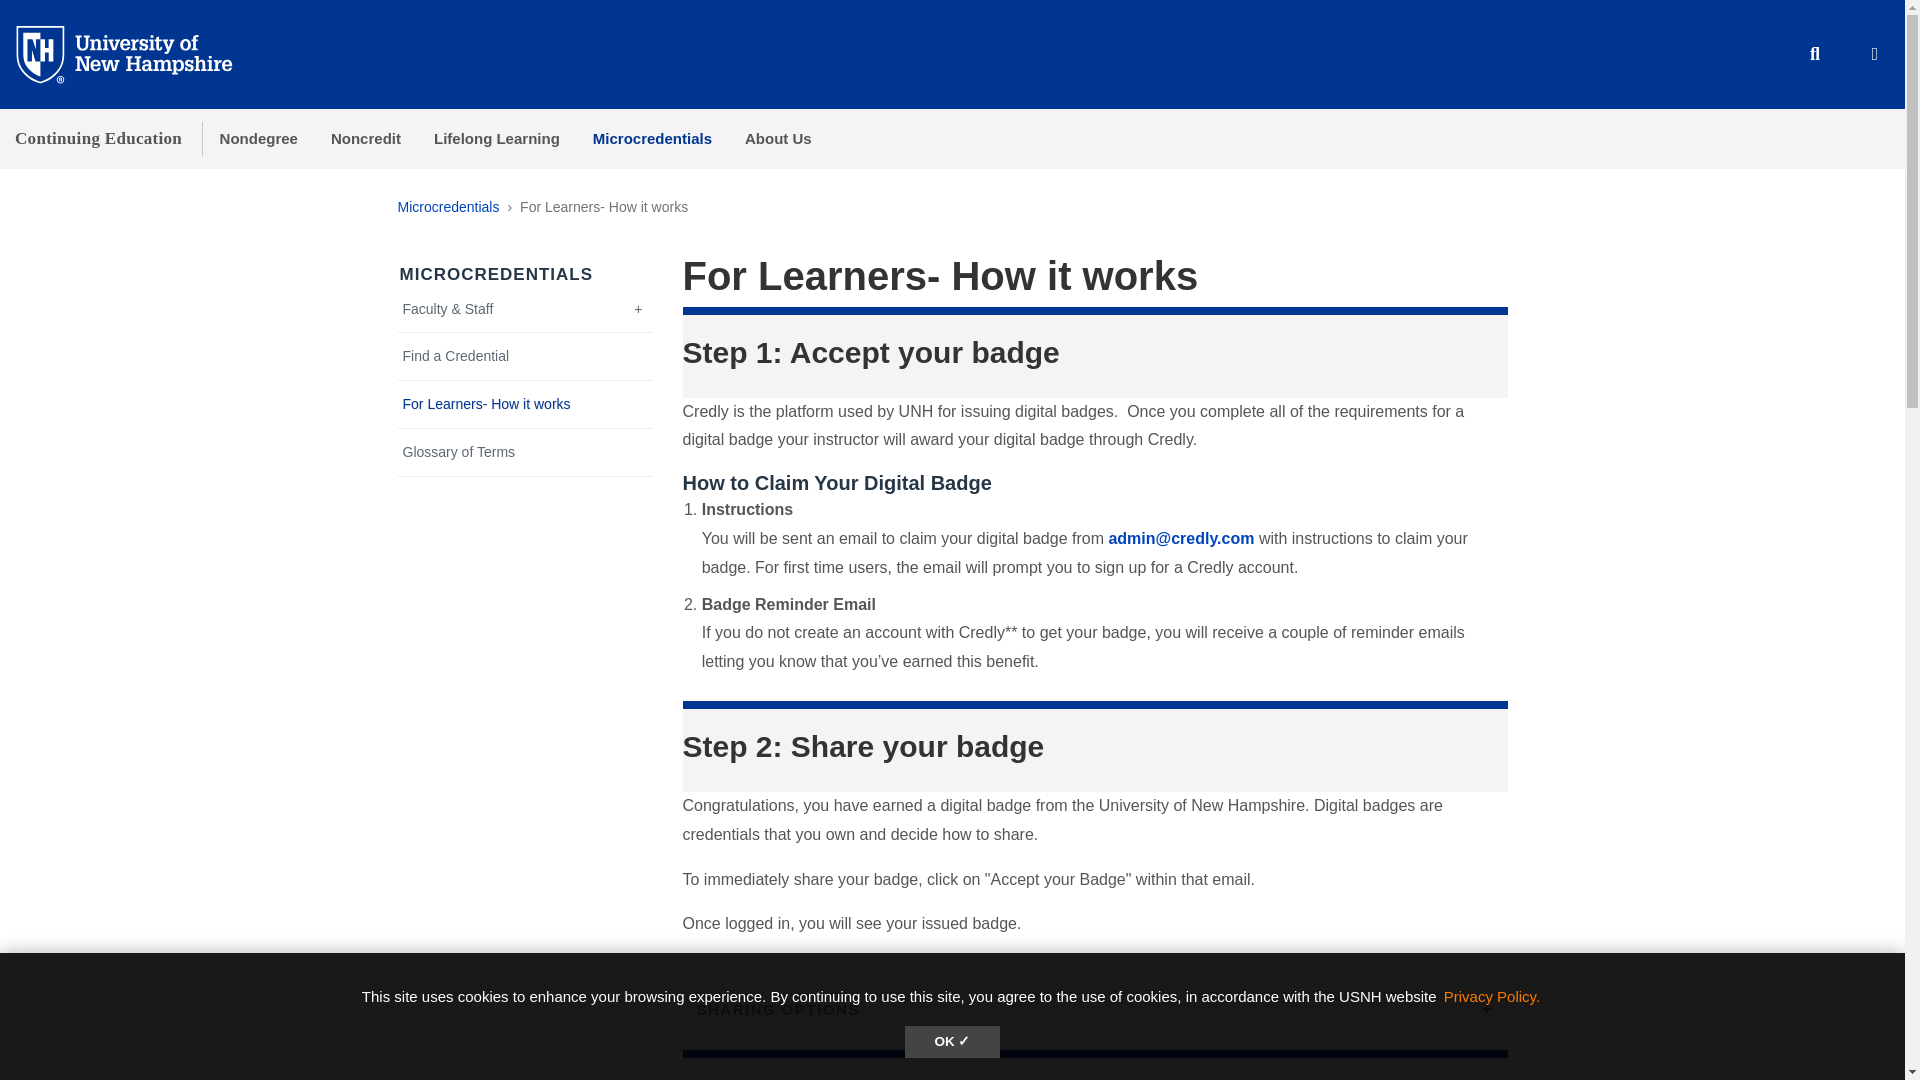 The image size is (1920, 1080). I want to click on Privacy Policy., so click(1492, 996).